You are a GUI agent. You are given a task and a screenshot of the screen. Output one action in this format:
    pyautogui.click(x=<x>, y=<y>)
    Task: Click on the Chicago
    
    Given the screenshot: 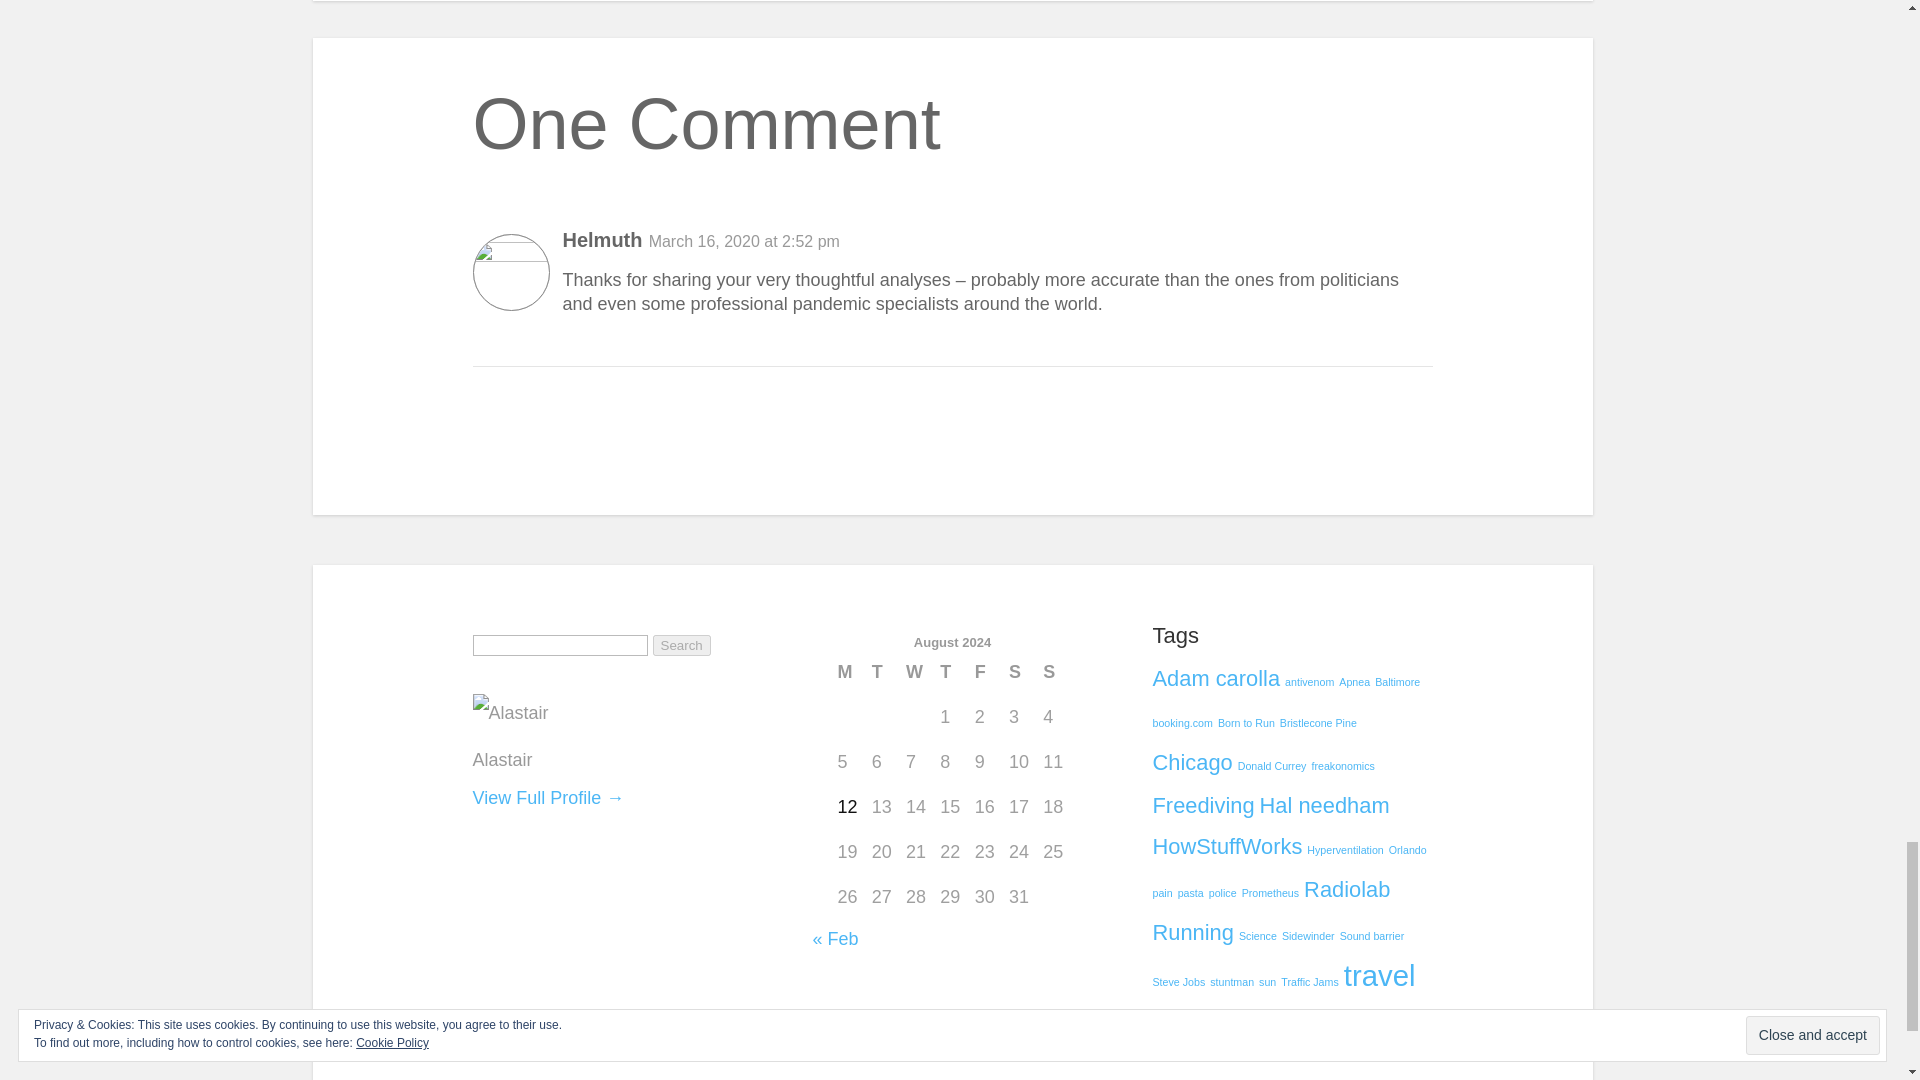 What is the action you would take?
    pyautogui.click(x=1192, y=762)
    